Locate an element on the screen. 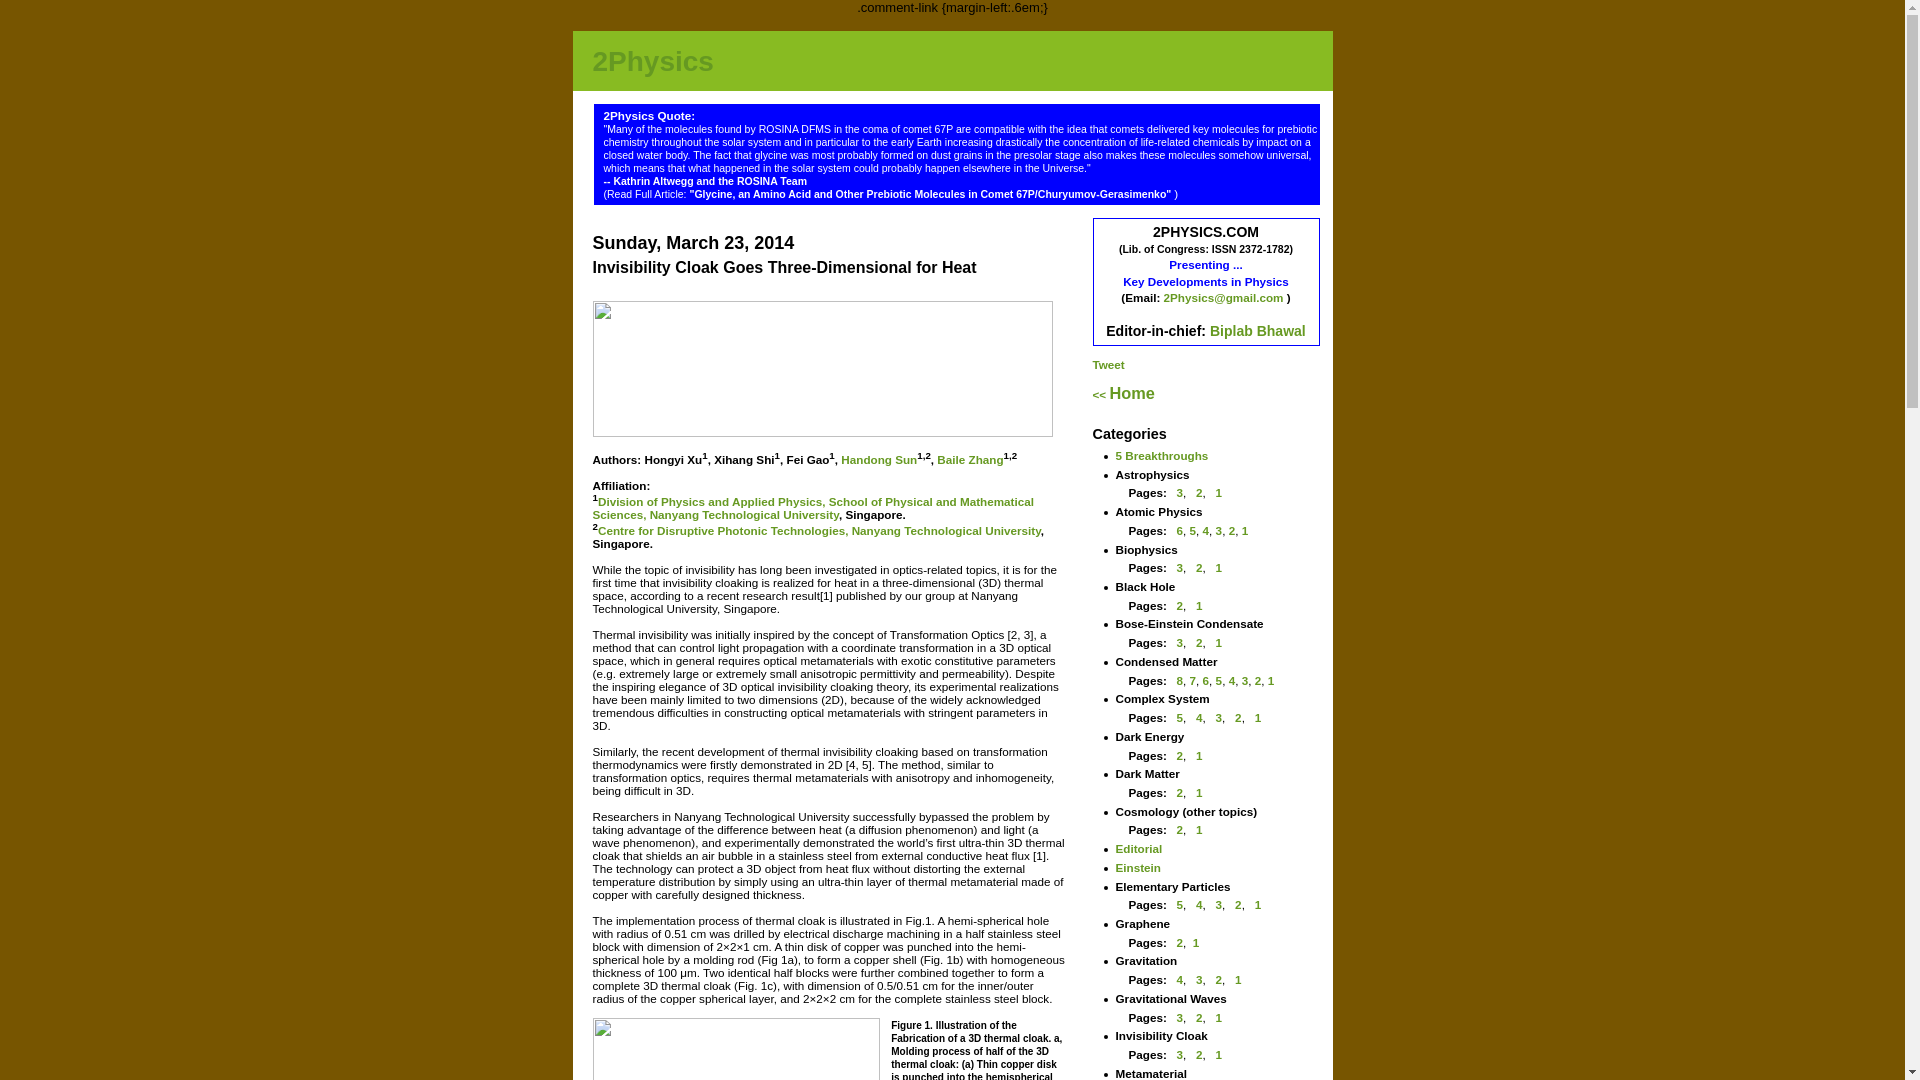 Image resolution: width=1920 pixels, height=1080 pixels. 2 is located at coordinates (1180, 942).